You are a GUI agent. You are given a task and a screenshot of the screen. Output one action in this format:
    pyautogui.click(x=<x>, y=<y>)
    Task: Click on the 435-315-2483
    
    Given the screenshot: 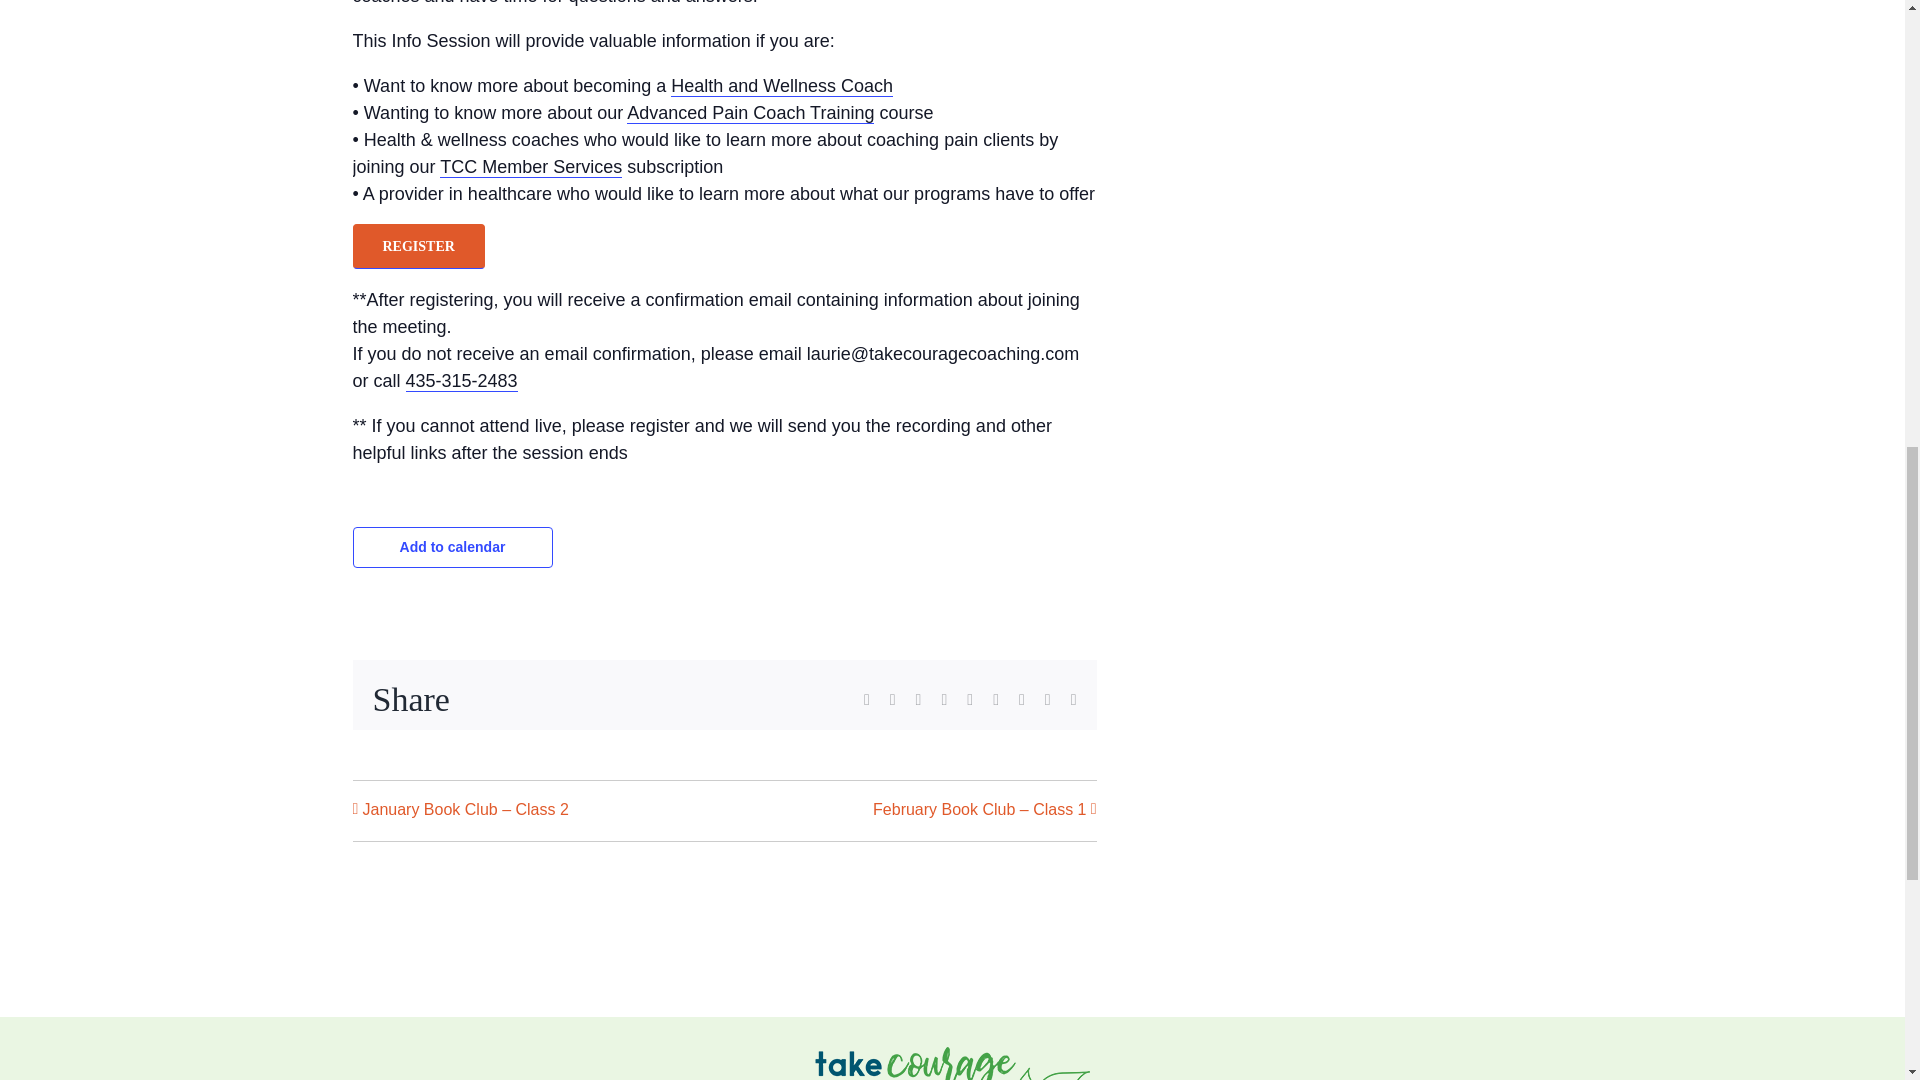 What is the action you would take?
    pyautogui.click(x=462, y=382)
    